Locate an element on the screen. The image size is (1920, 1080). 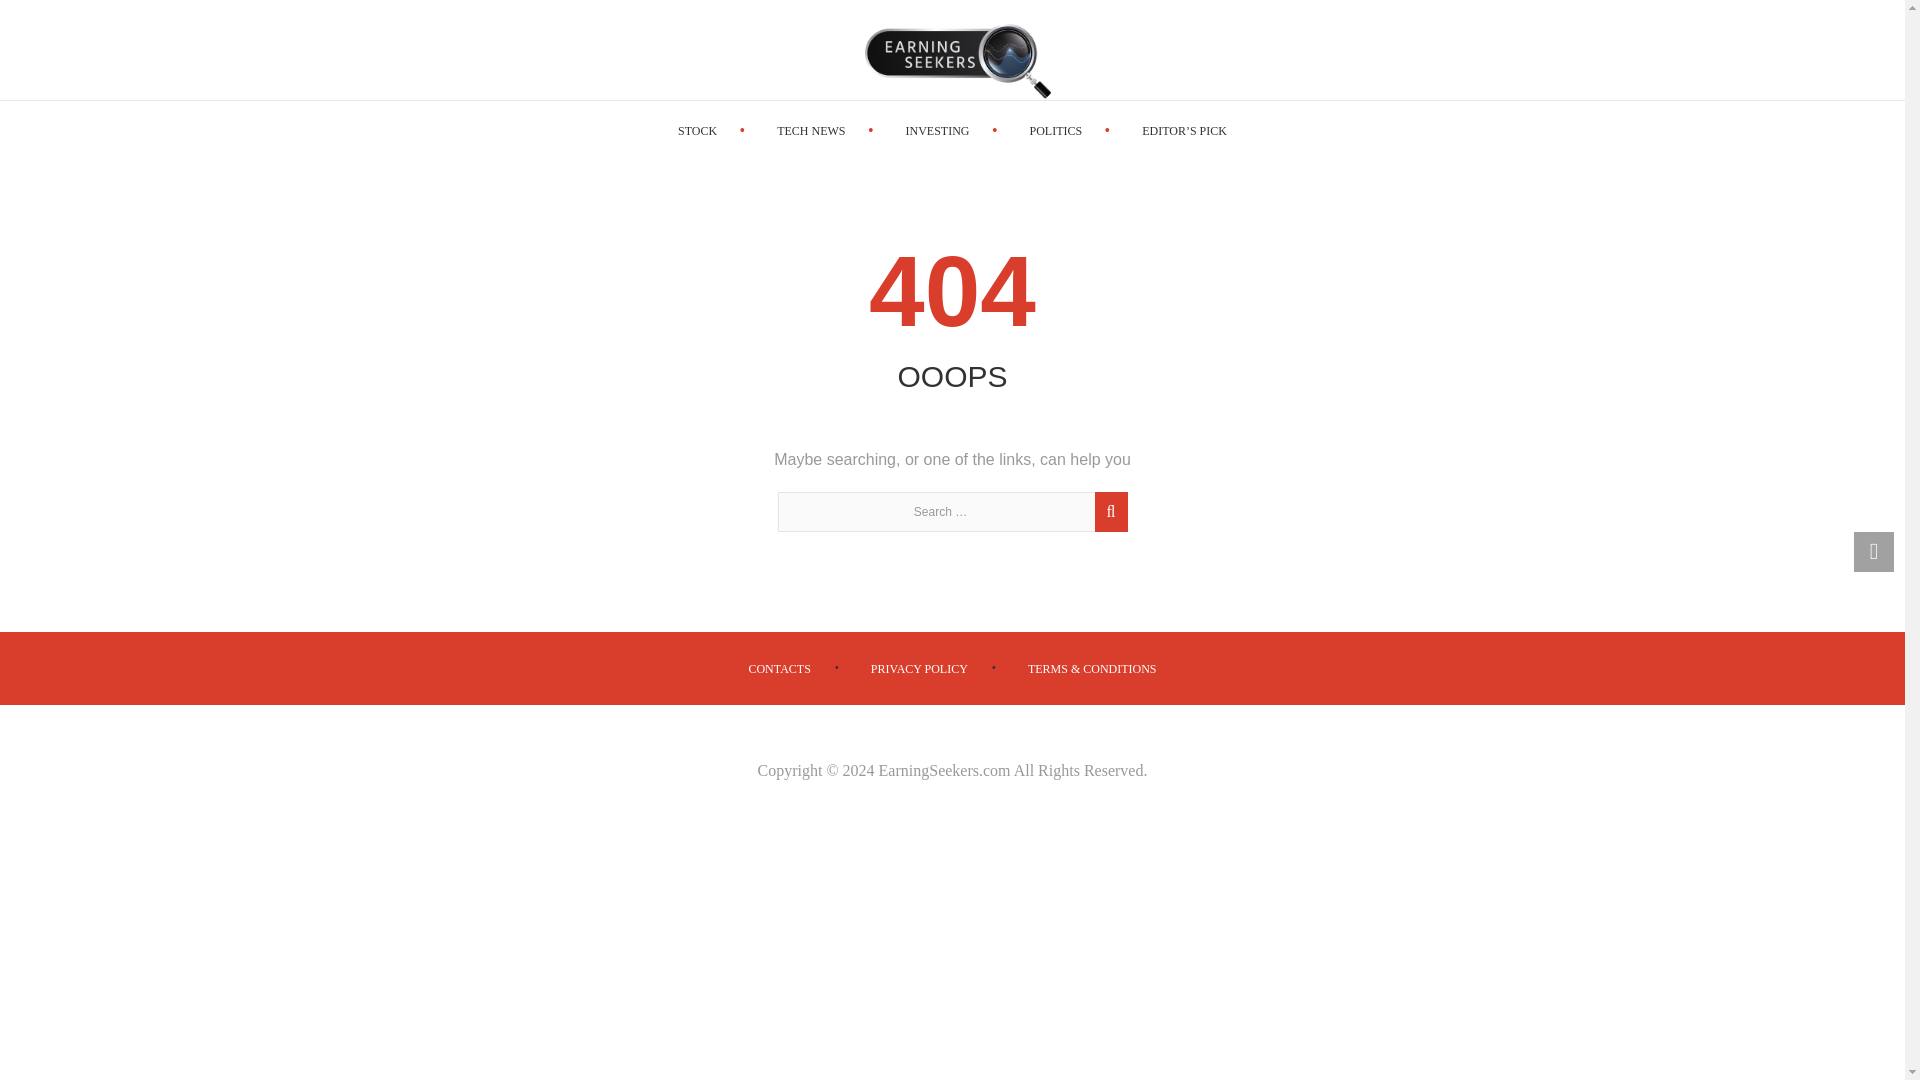
TECH NEWS is located at coordinates (810, 130).